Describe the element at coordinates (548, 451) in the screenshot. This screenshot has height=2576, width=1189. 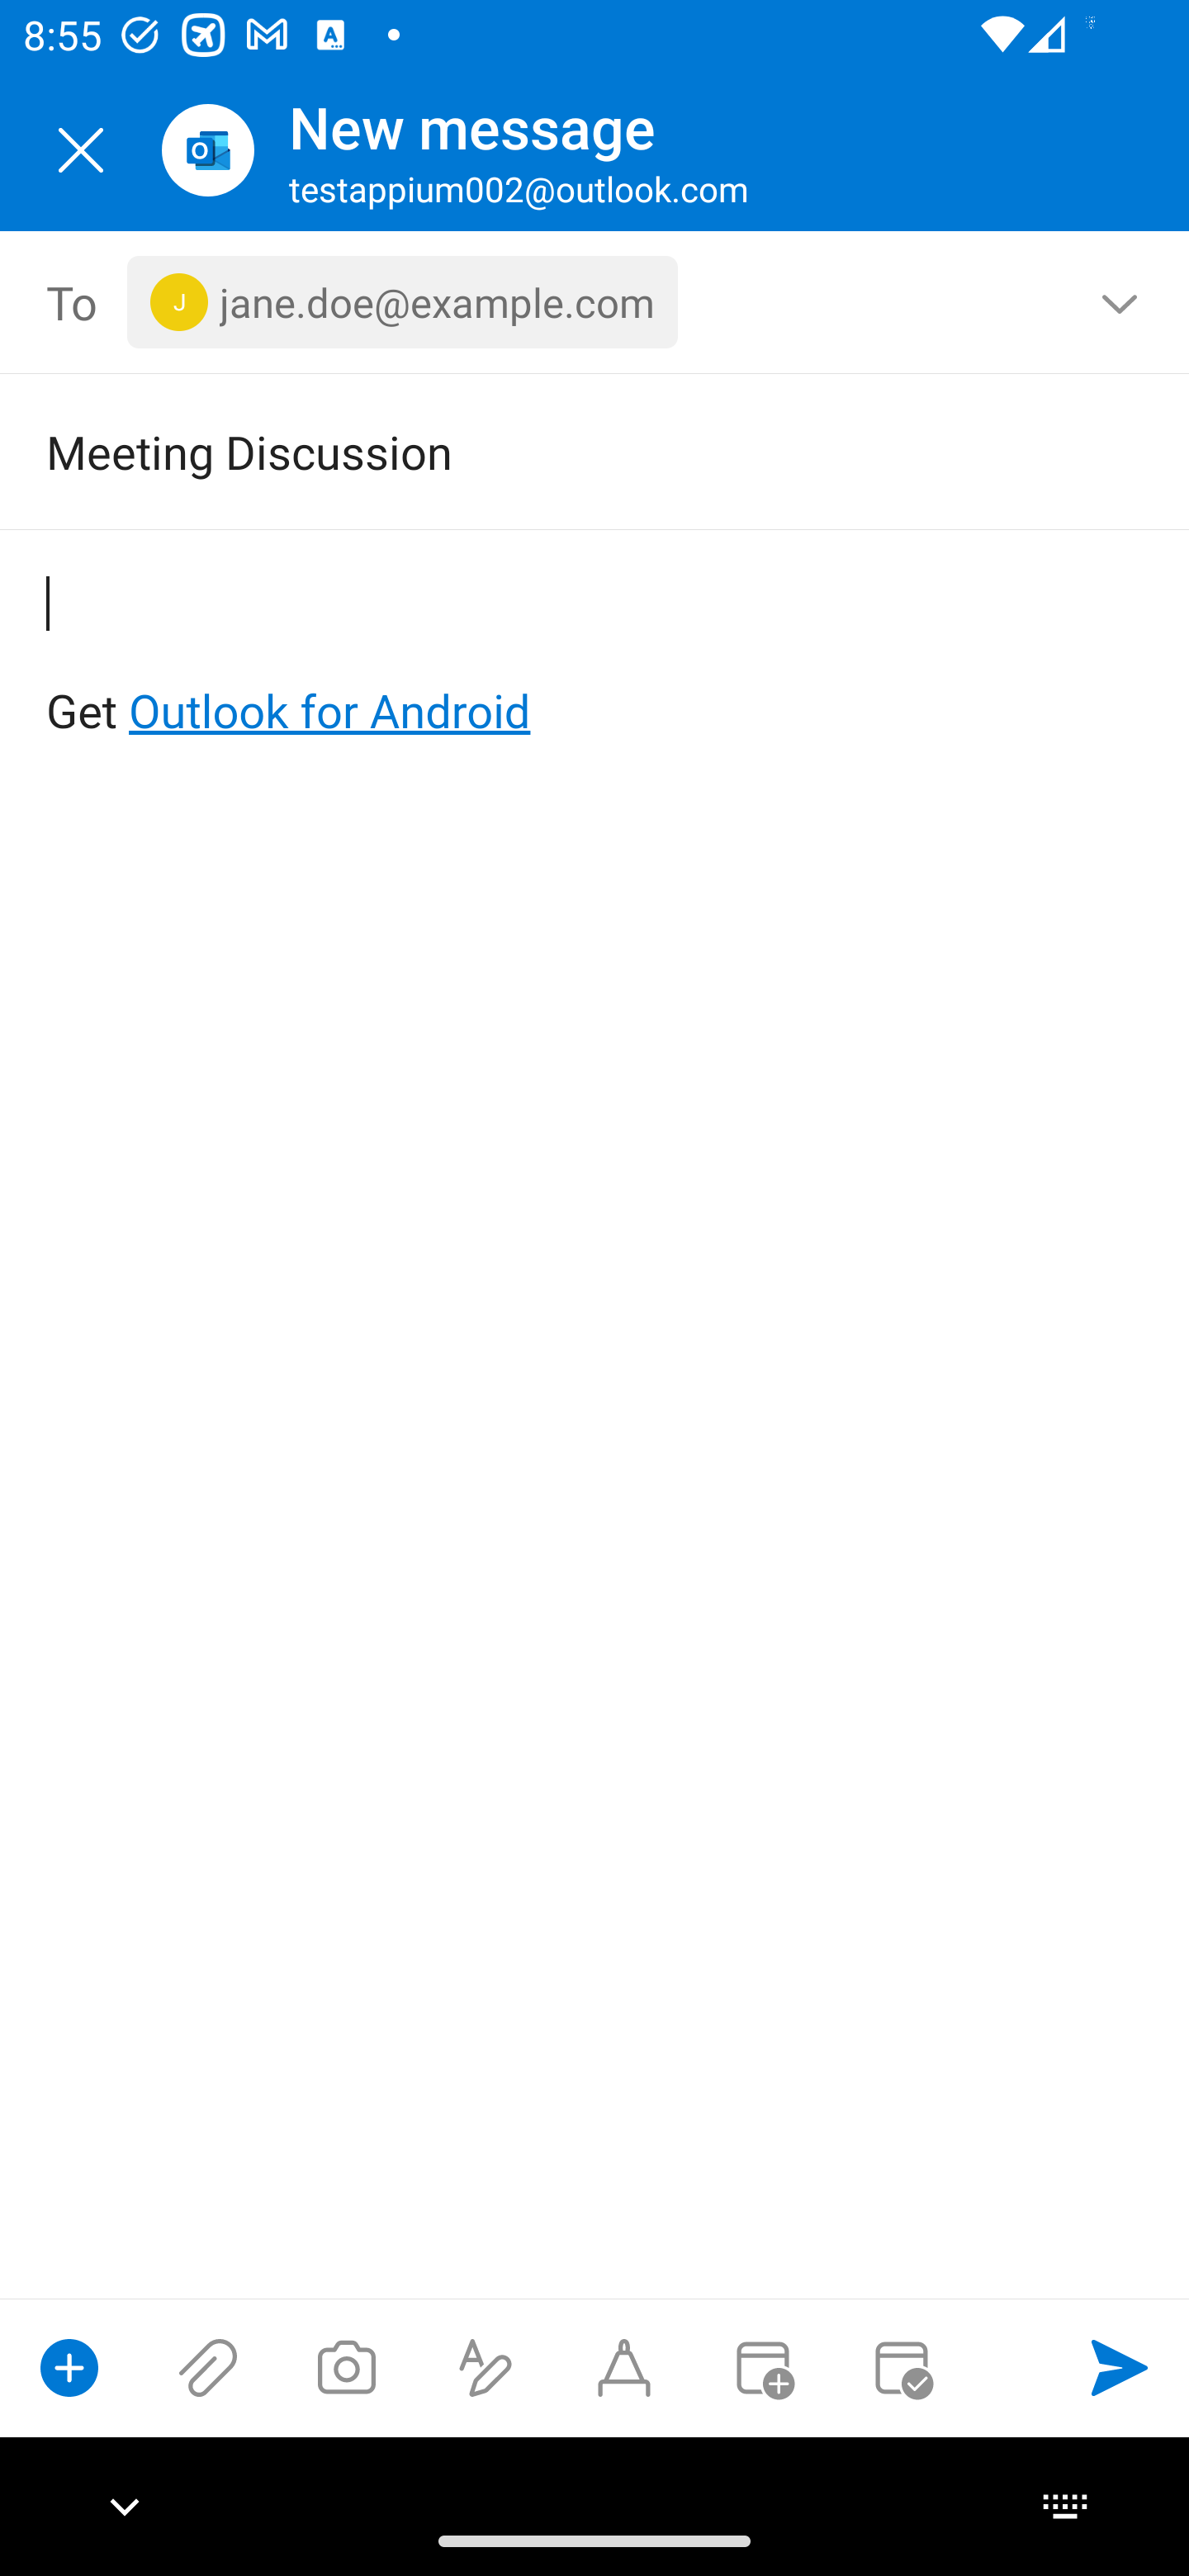
I see `Meeting Discussion` at that location.